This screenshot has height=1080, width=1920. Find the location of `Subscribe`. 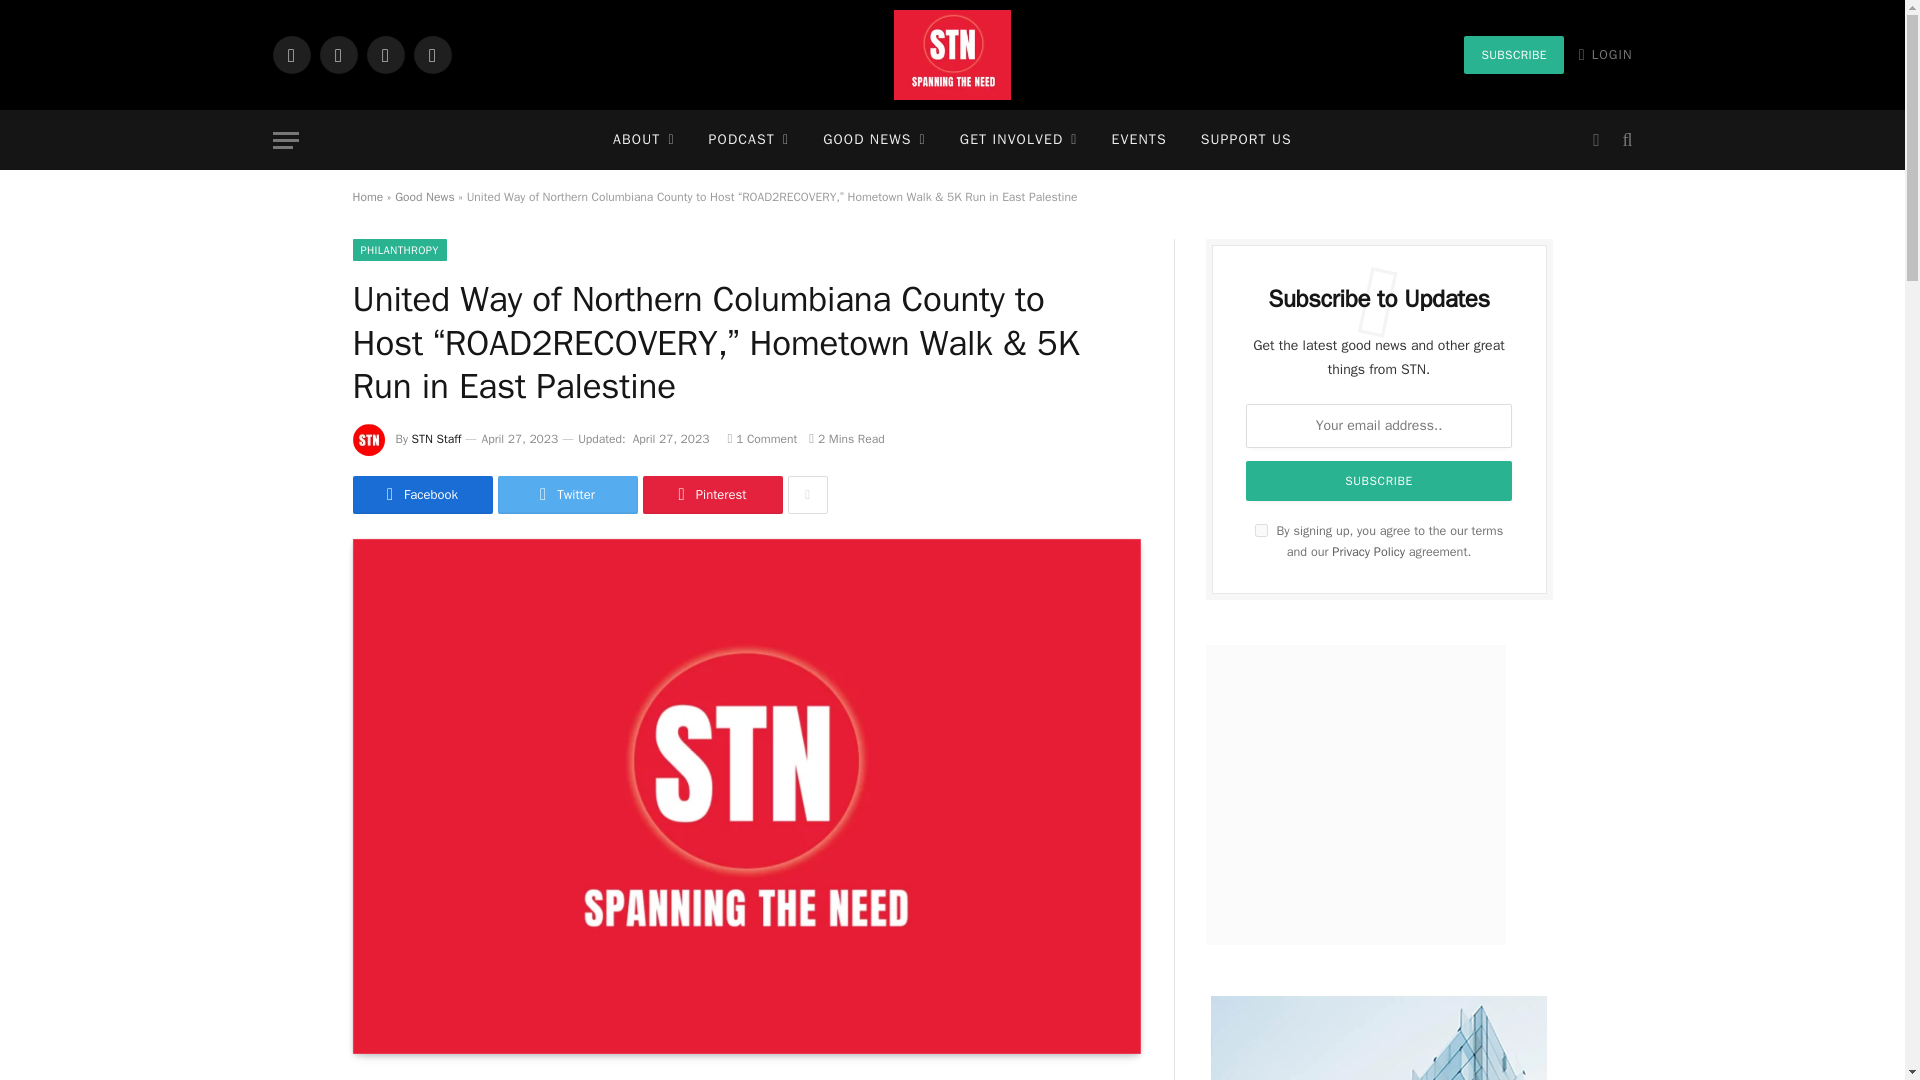

Subscribe is located at coordinates (1379, 481).